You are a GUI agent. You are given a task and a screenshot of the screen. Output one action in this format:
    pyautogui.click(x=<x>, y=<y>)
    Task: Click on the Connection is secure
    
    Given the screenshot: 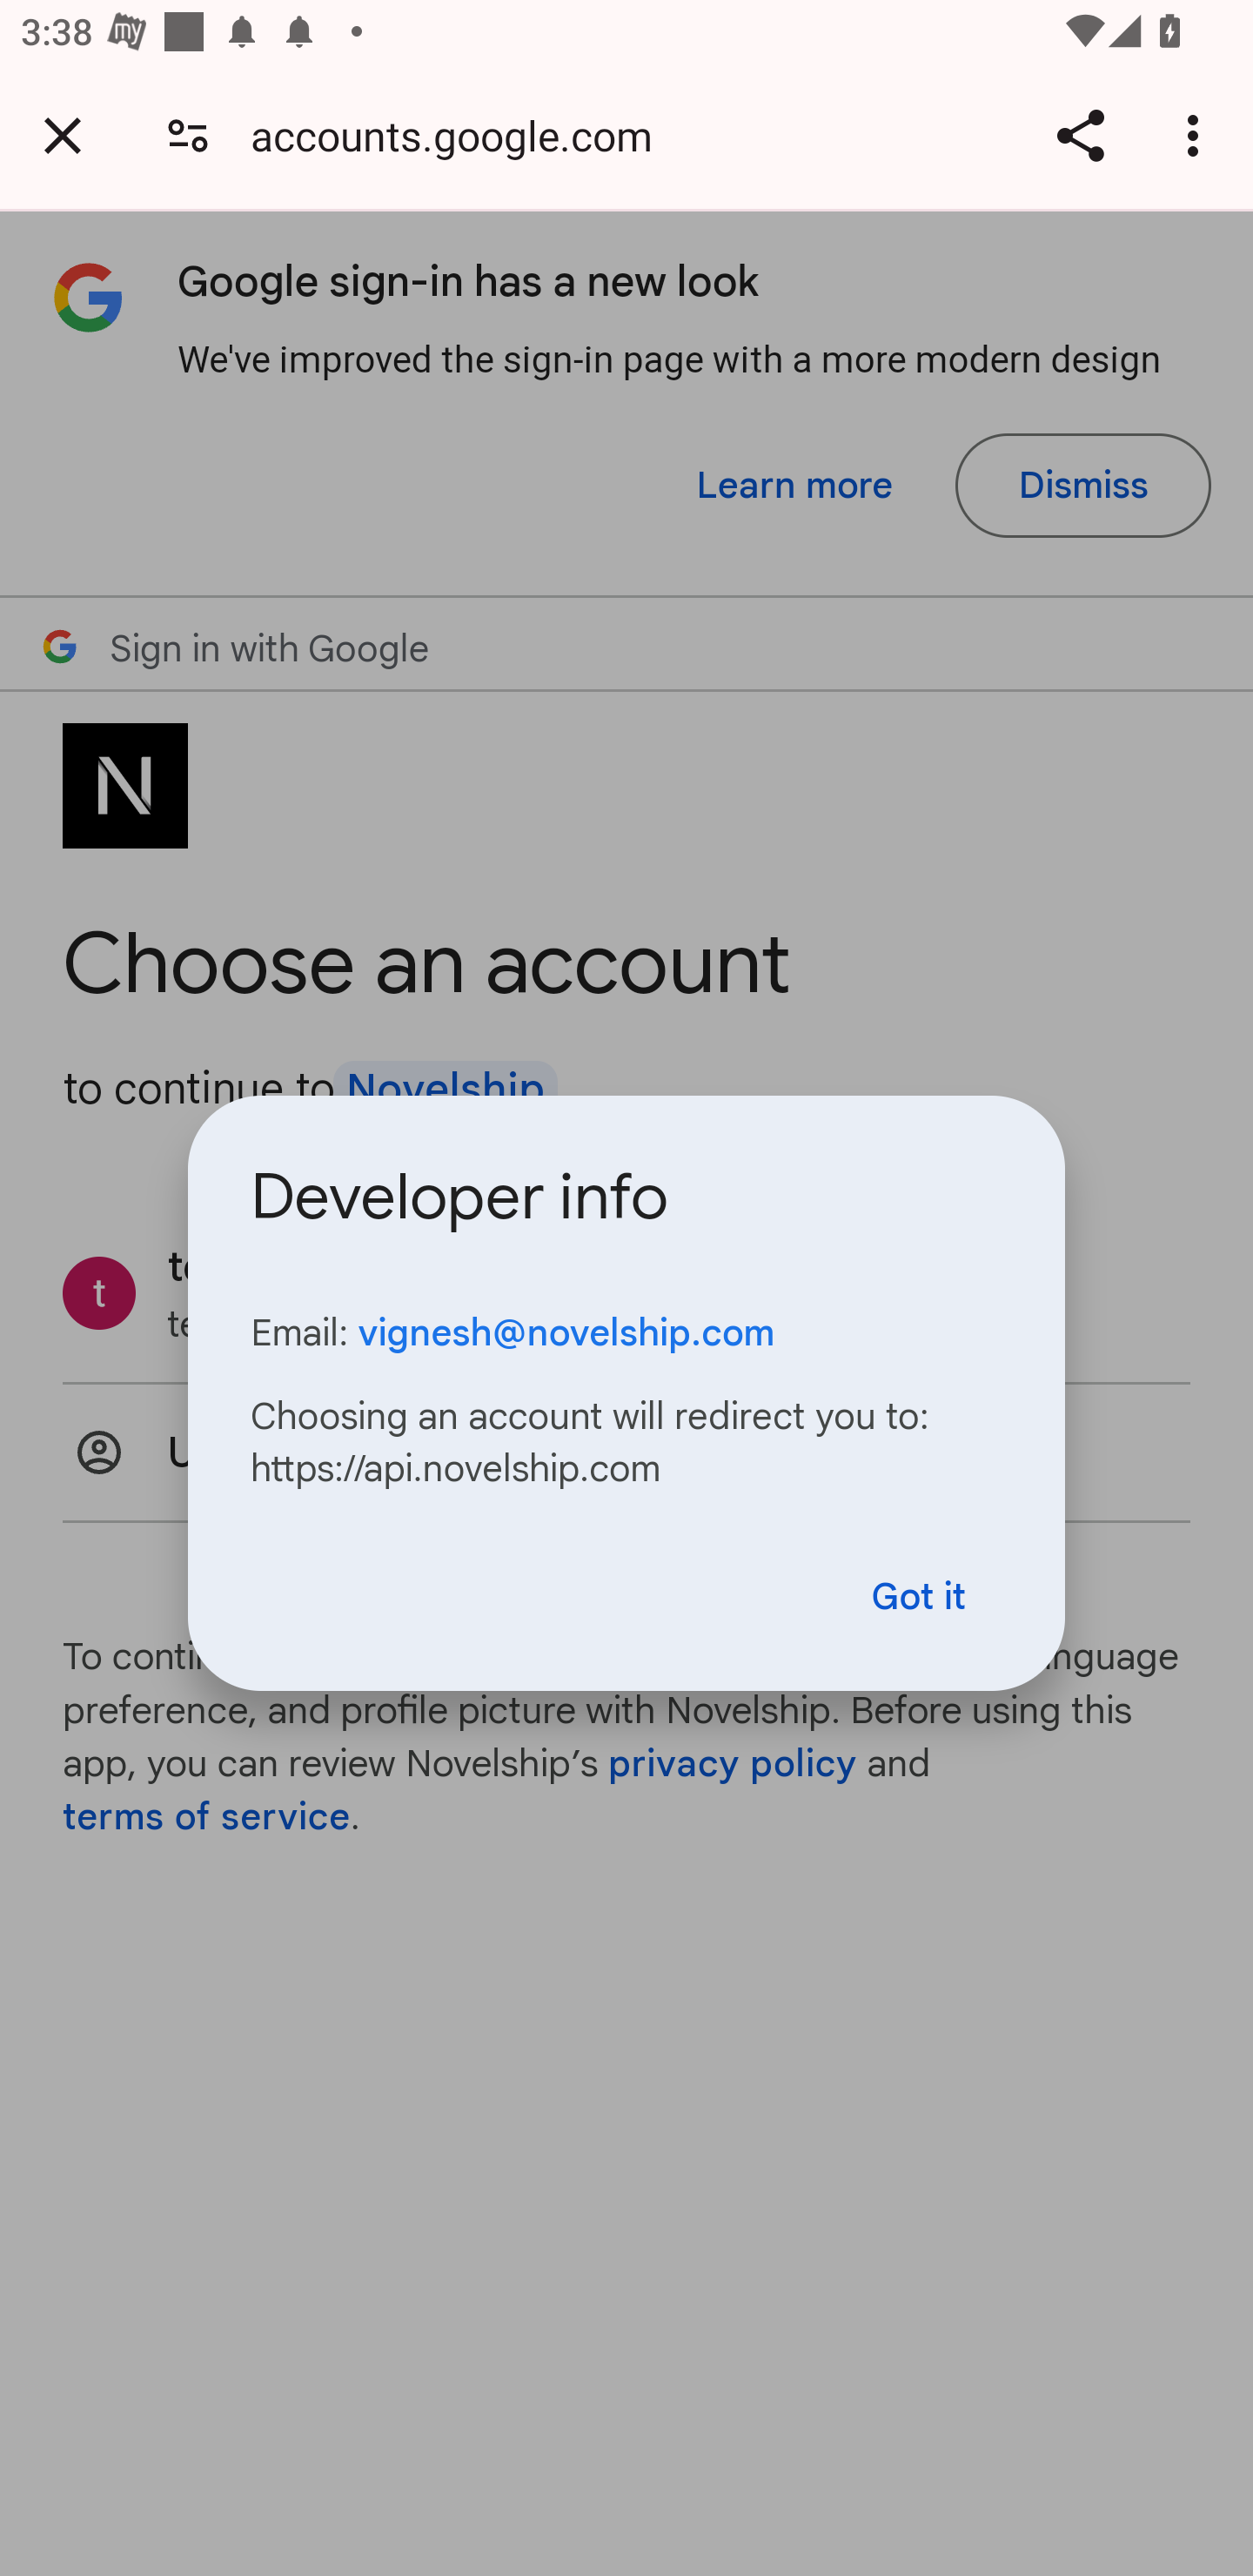 What is the action you would take?
    pyautogui.click(x=188, y=134)
    